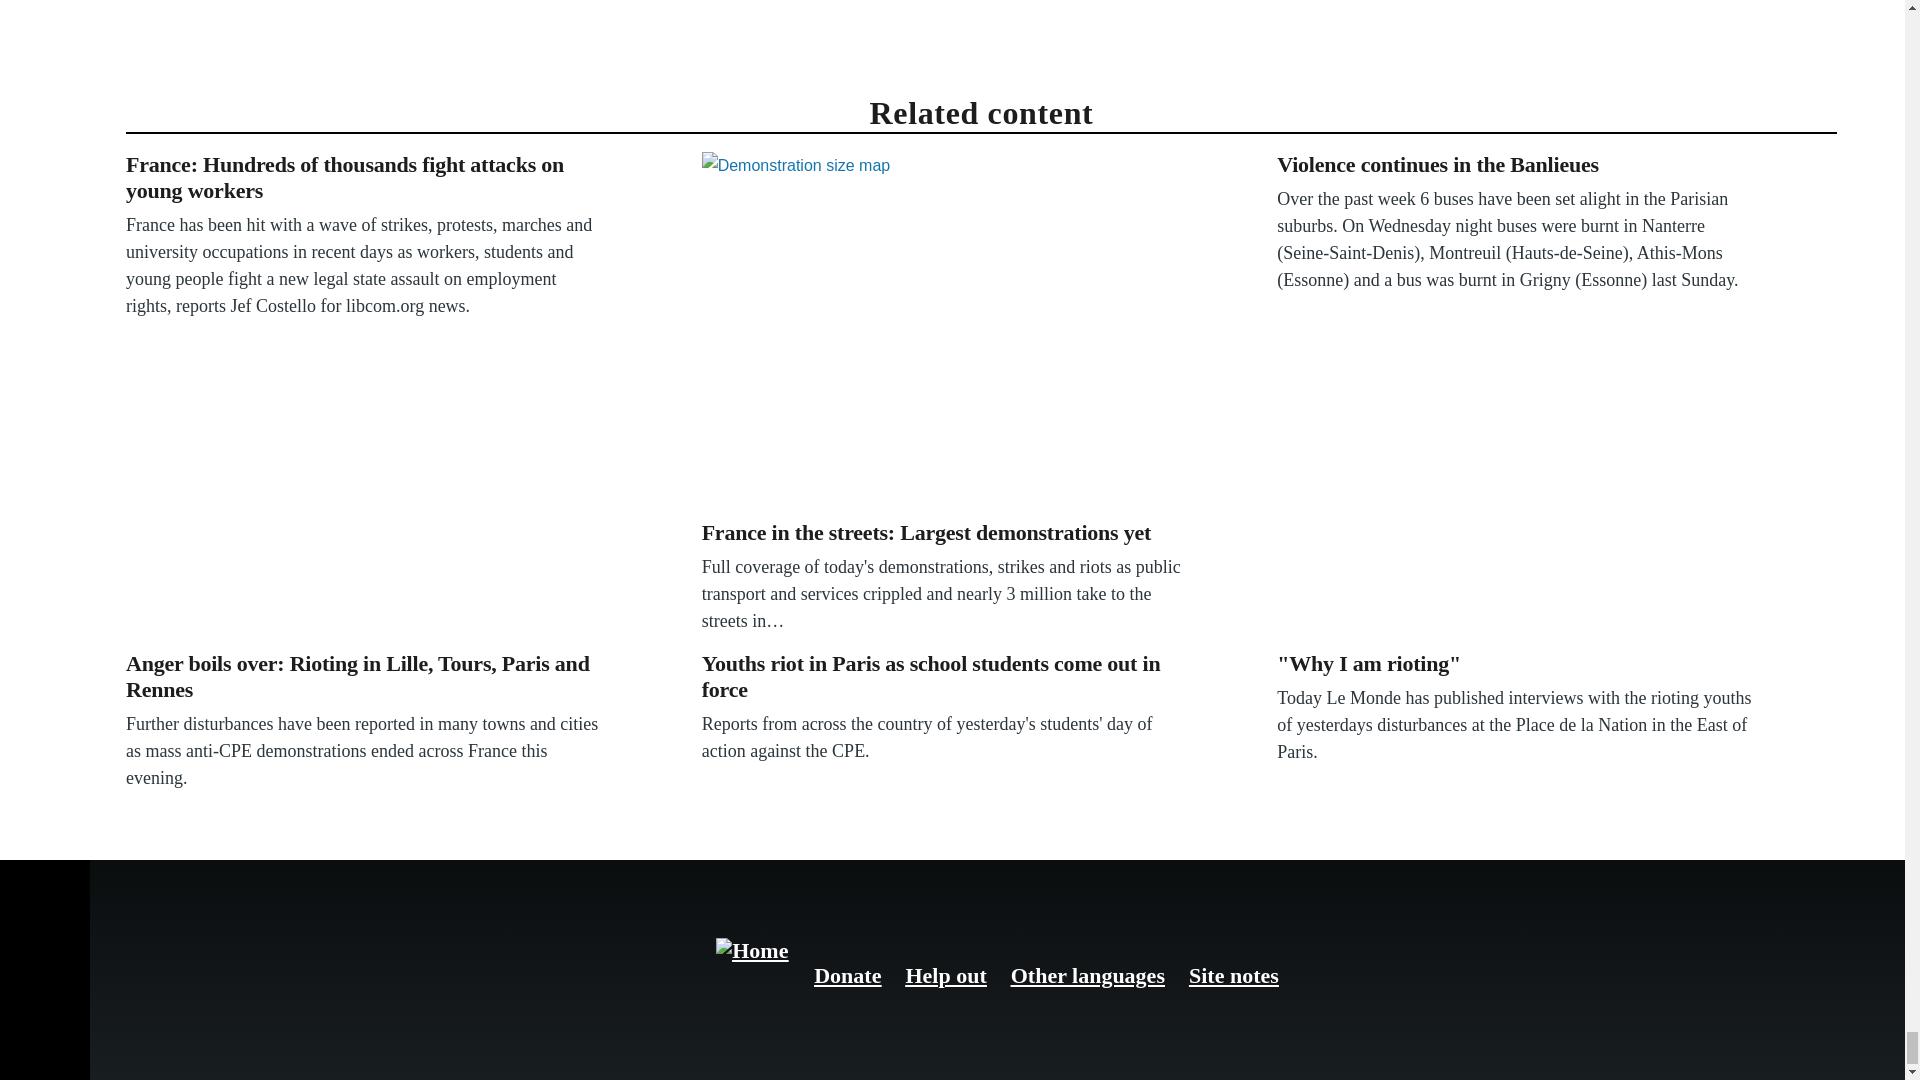  I want to click on Help out, so click(945, 976).